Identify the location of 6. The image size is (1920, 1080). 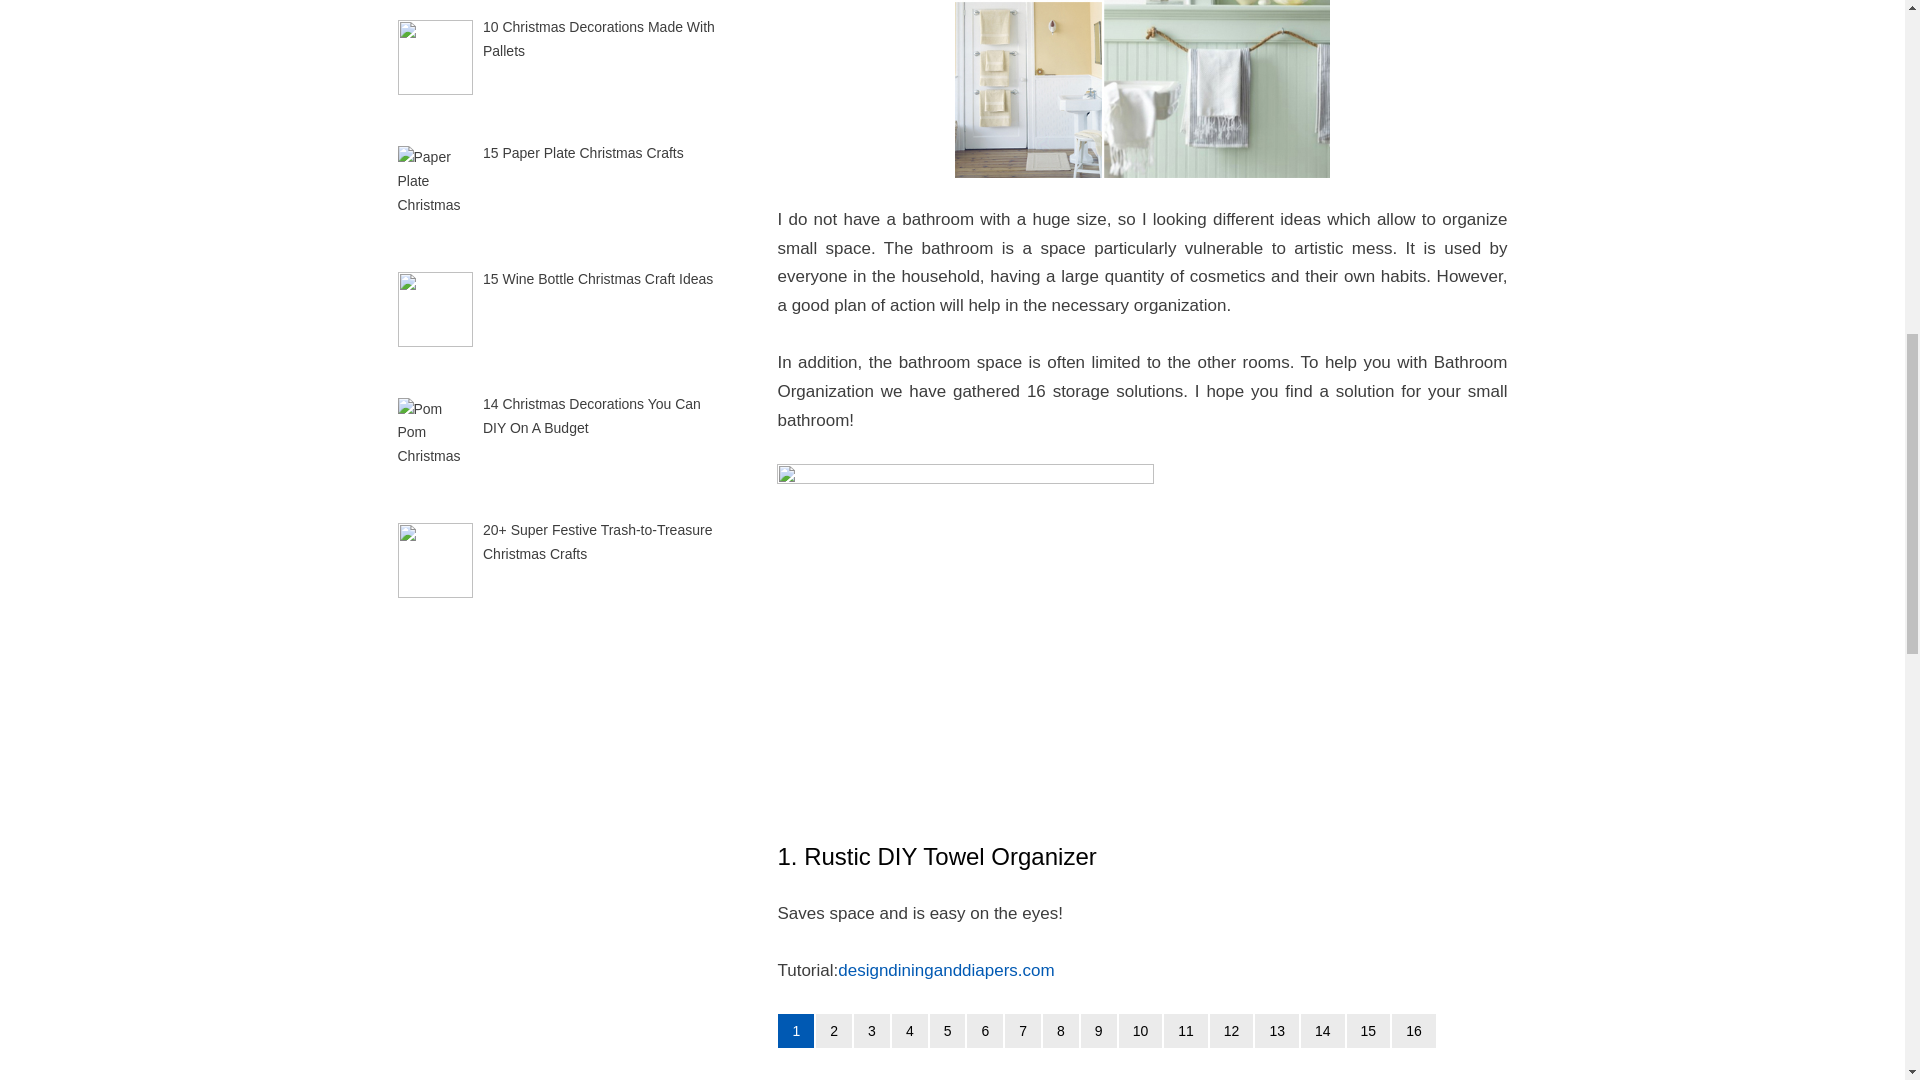
(984, 1030).